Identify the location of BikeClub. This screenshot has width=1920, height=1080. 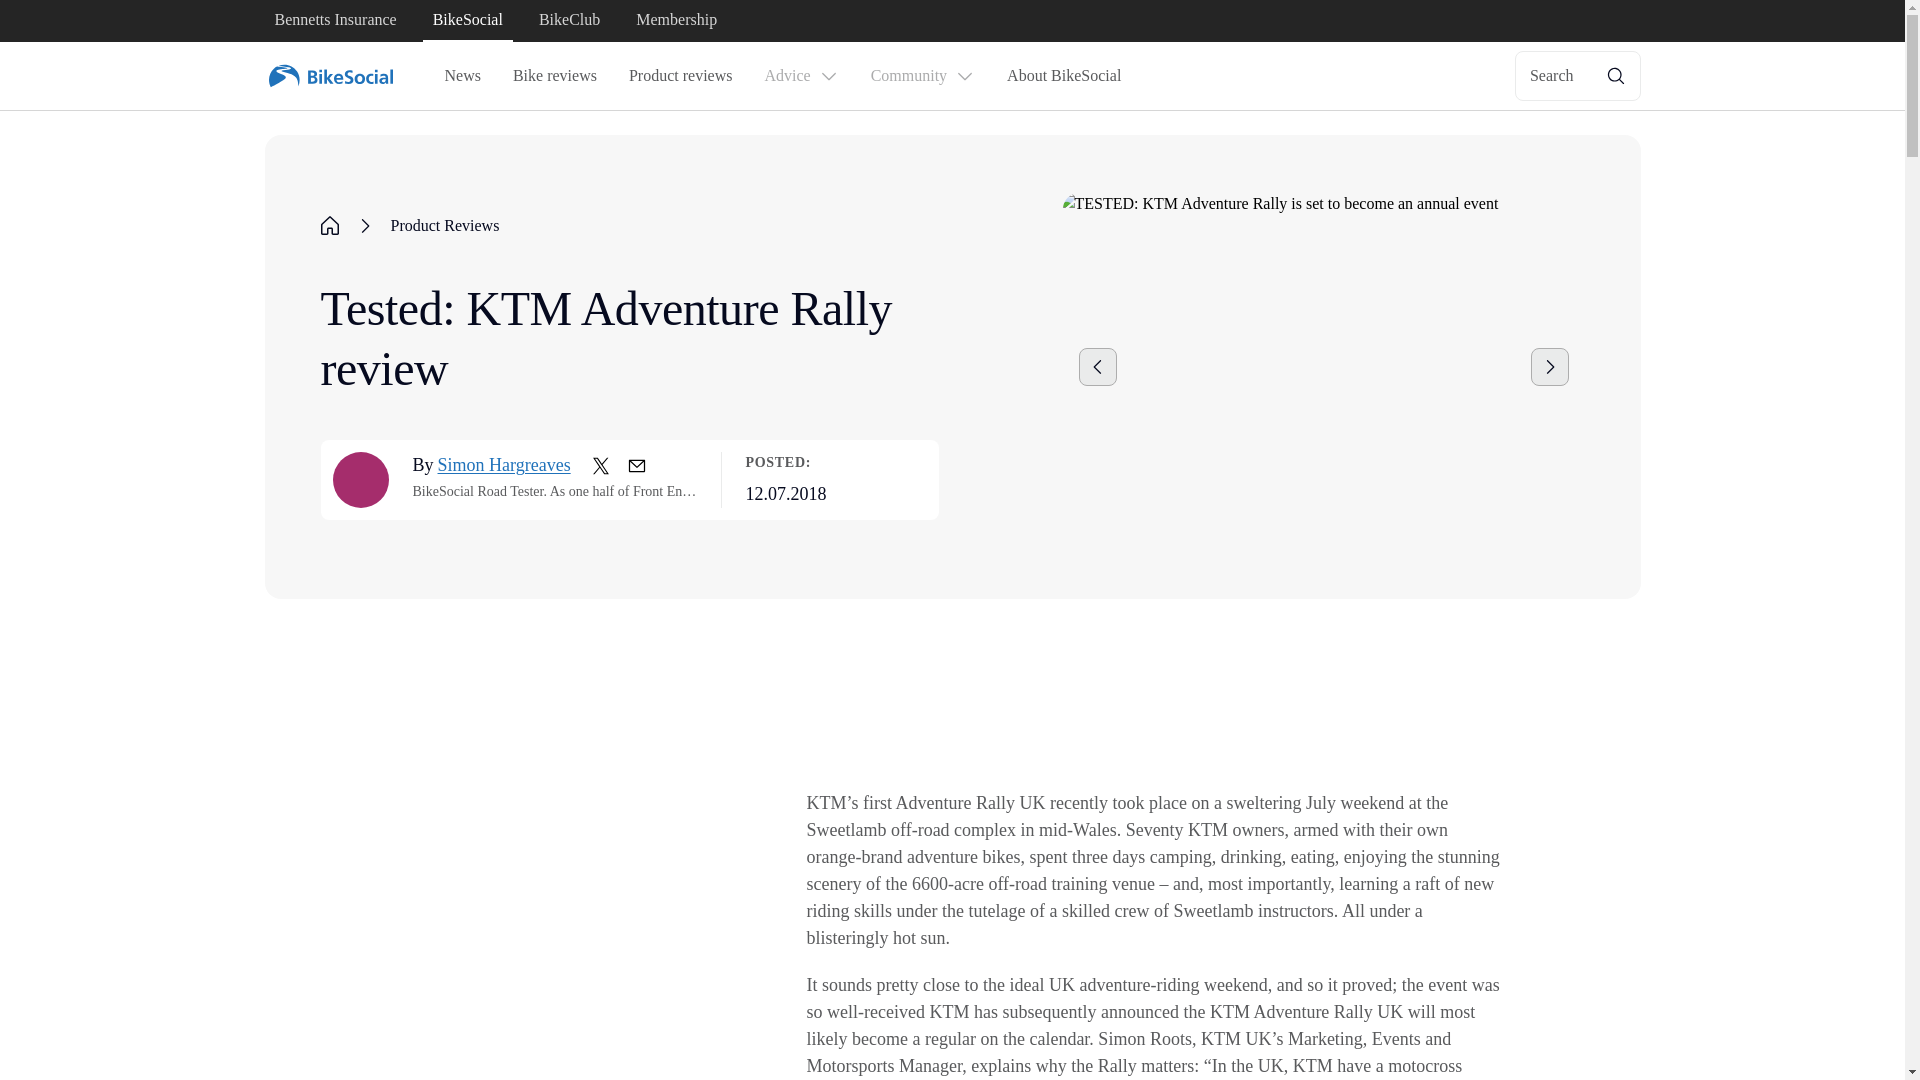
(570, 21).